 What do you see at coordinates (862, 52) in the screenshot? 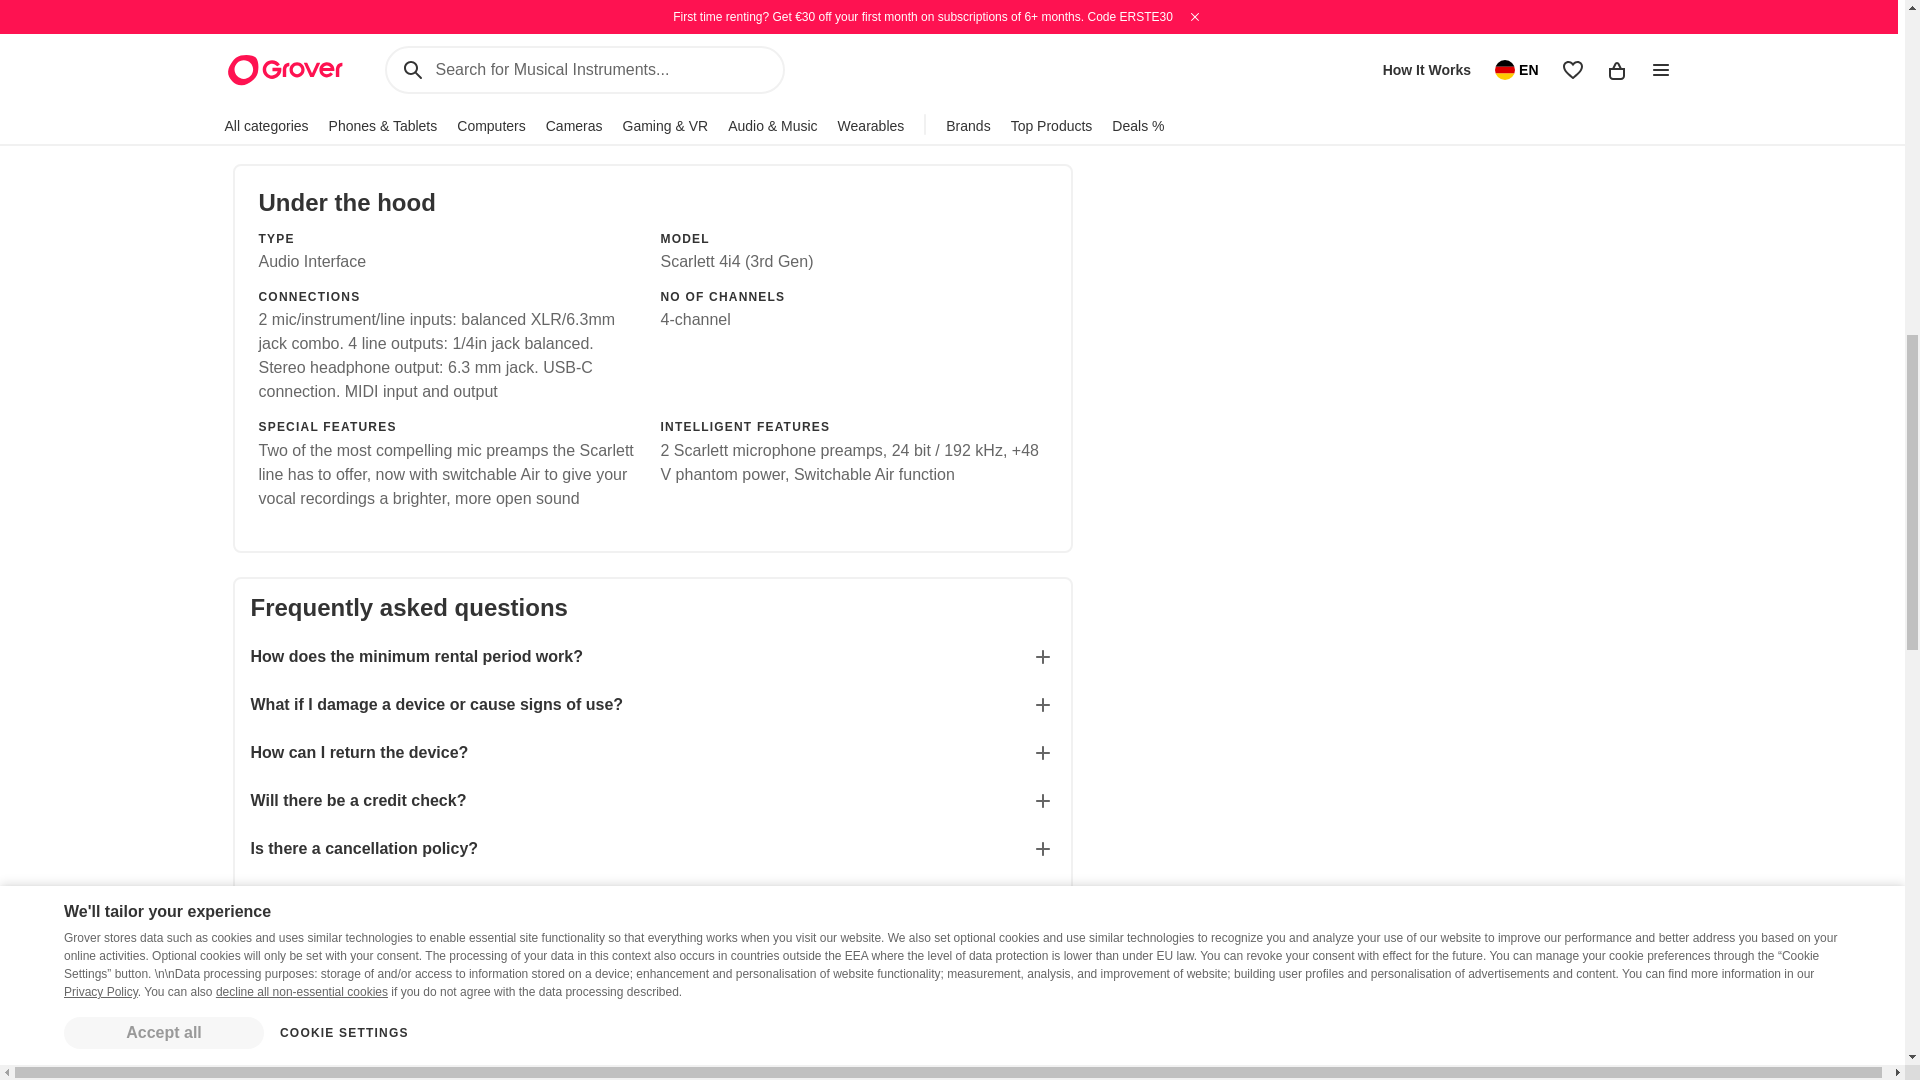
I see `Learn more` at bounding box center [862, 52].